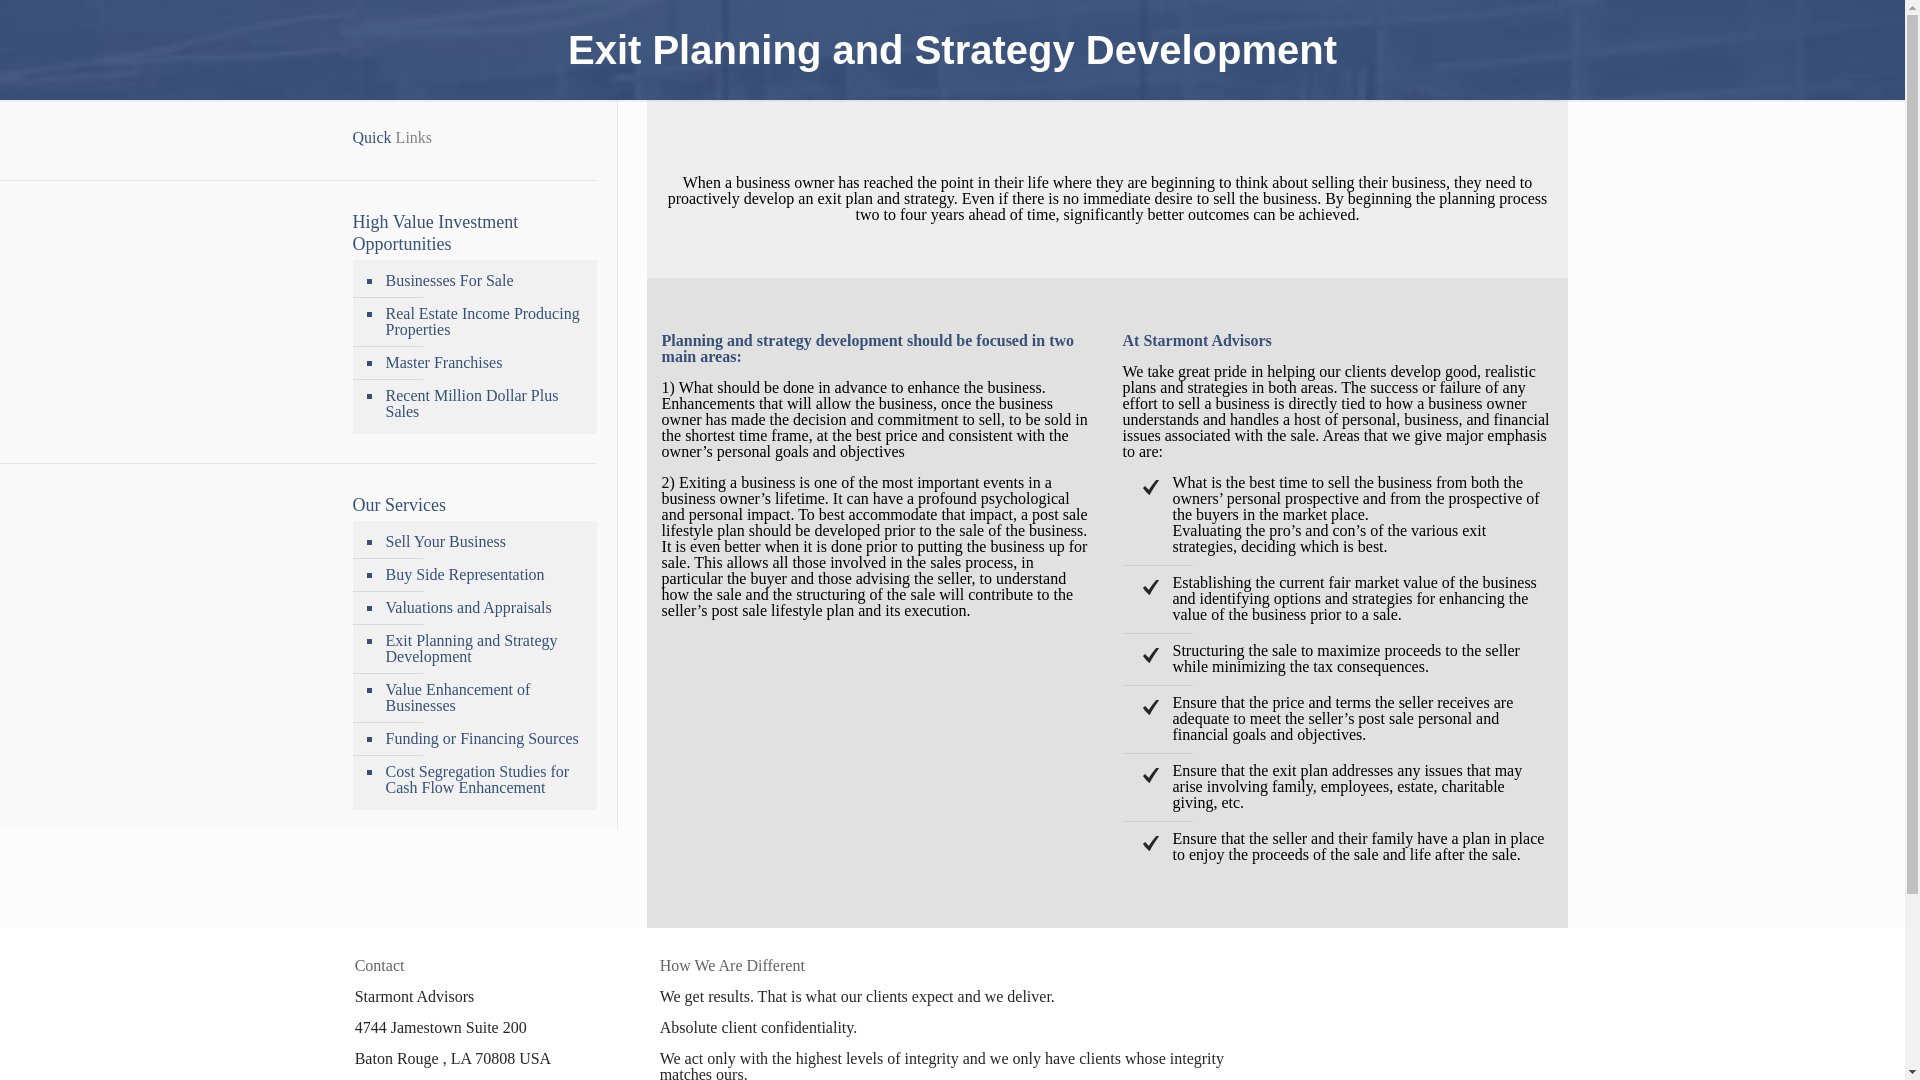  I want to click on Buy Side Representation, so click(484, 575).